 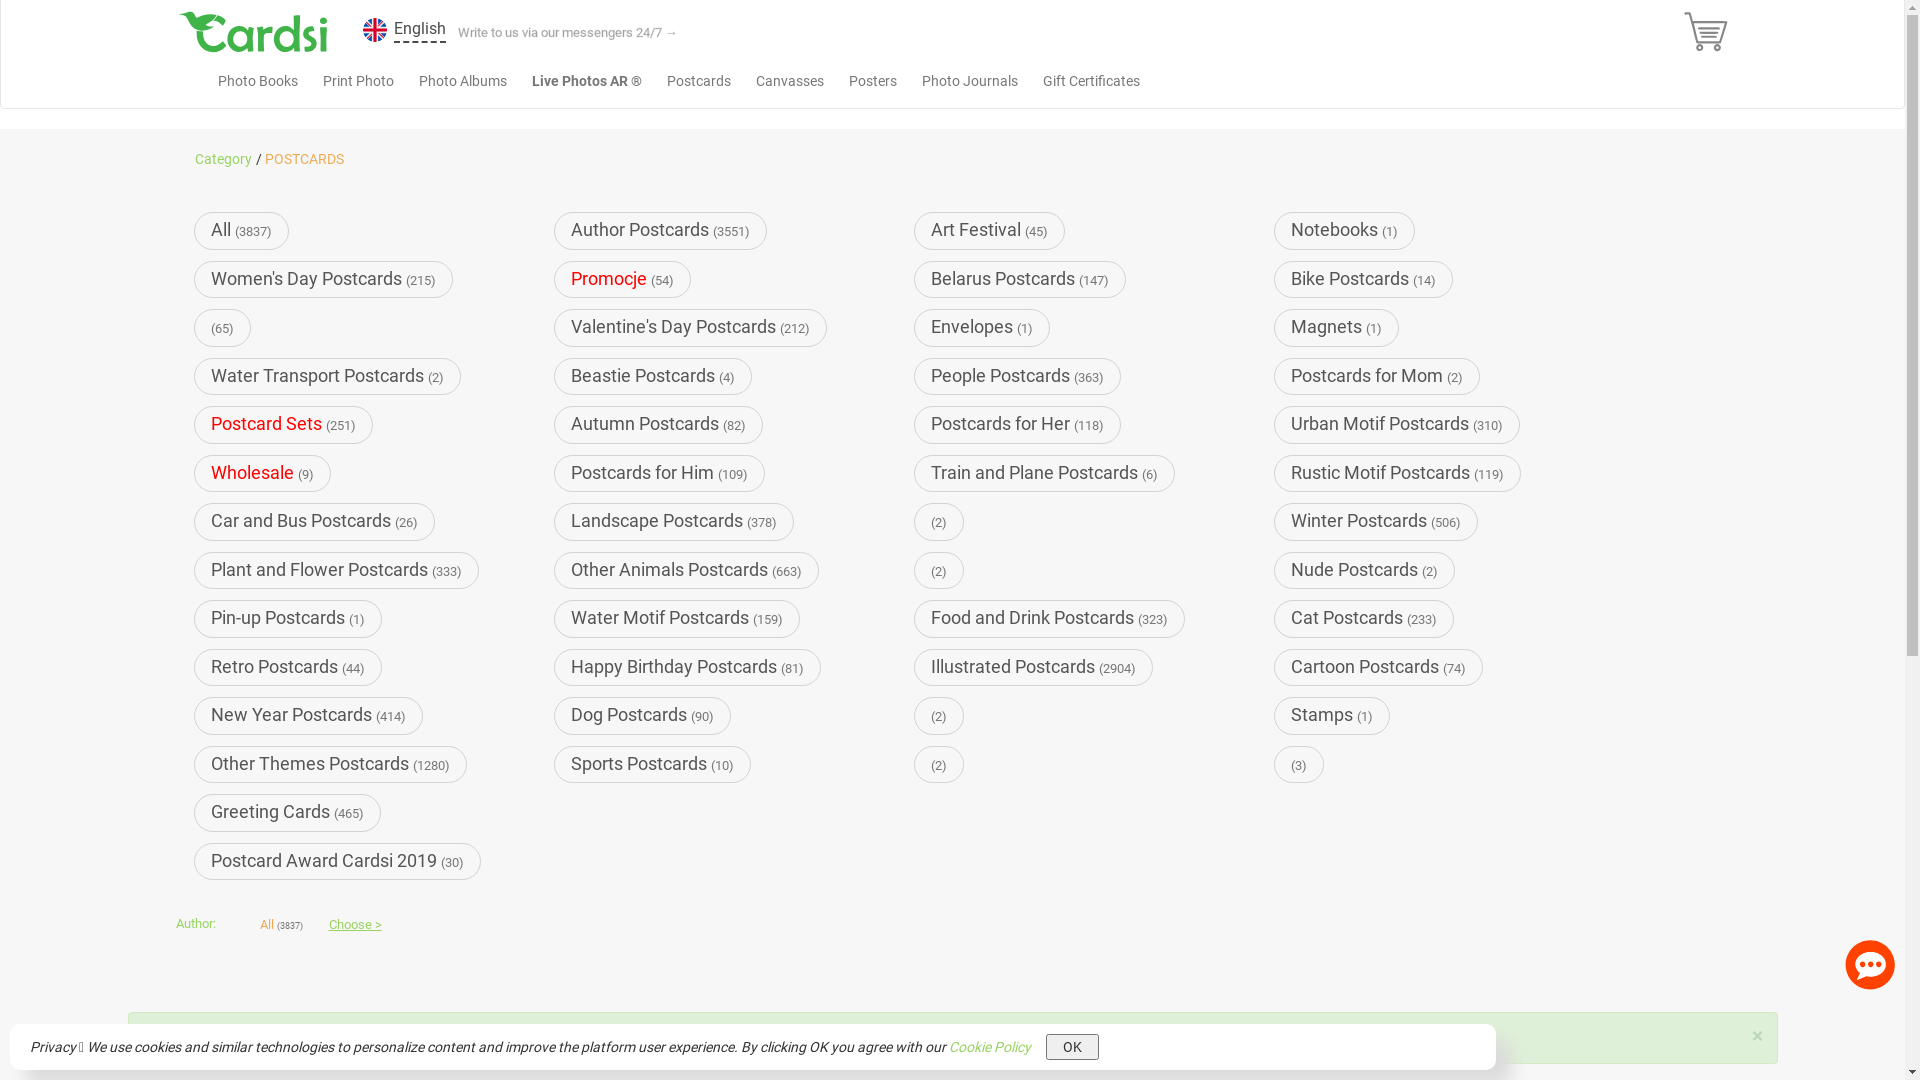 I want to click on Happy Birthday Postcards (81), so click(x=688, y=668).